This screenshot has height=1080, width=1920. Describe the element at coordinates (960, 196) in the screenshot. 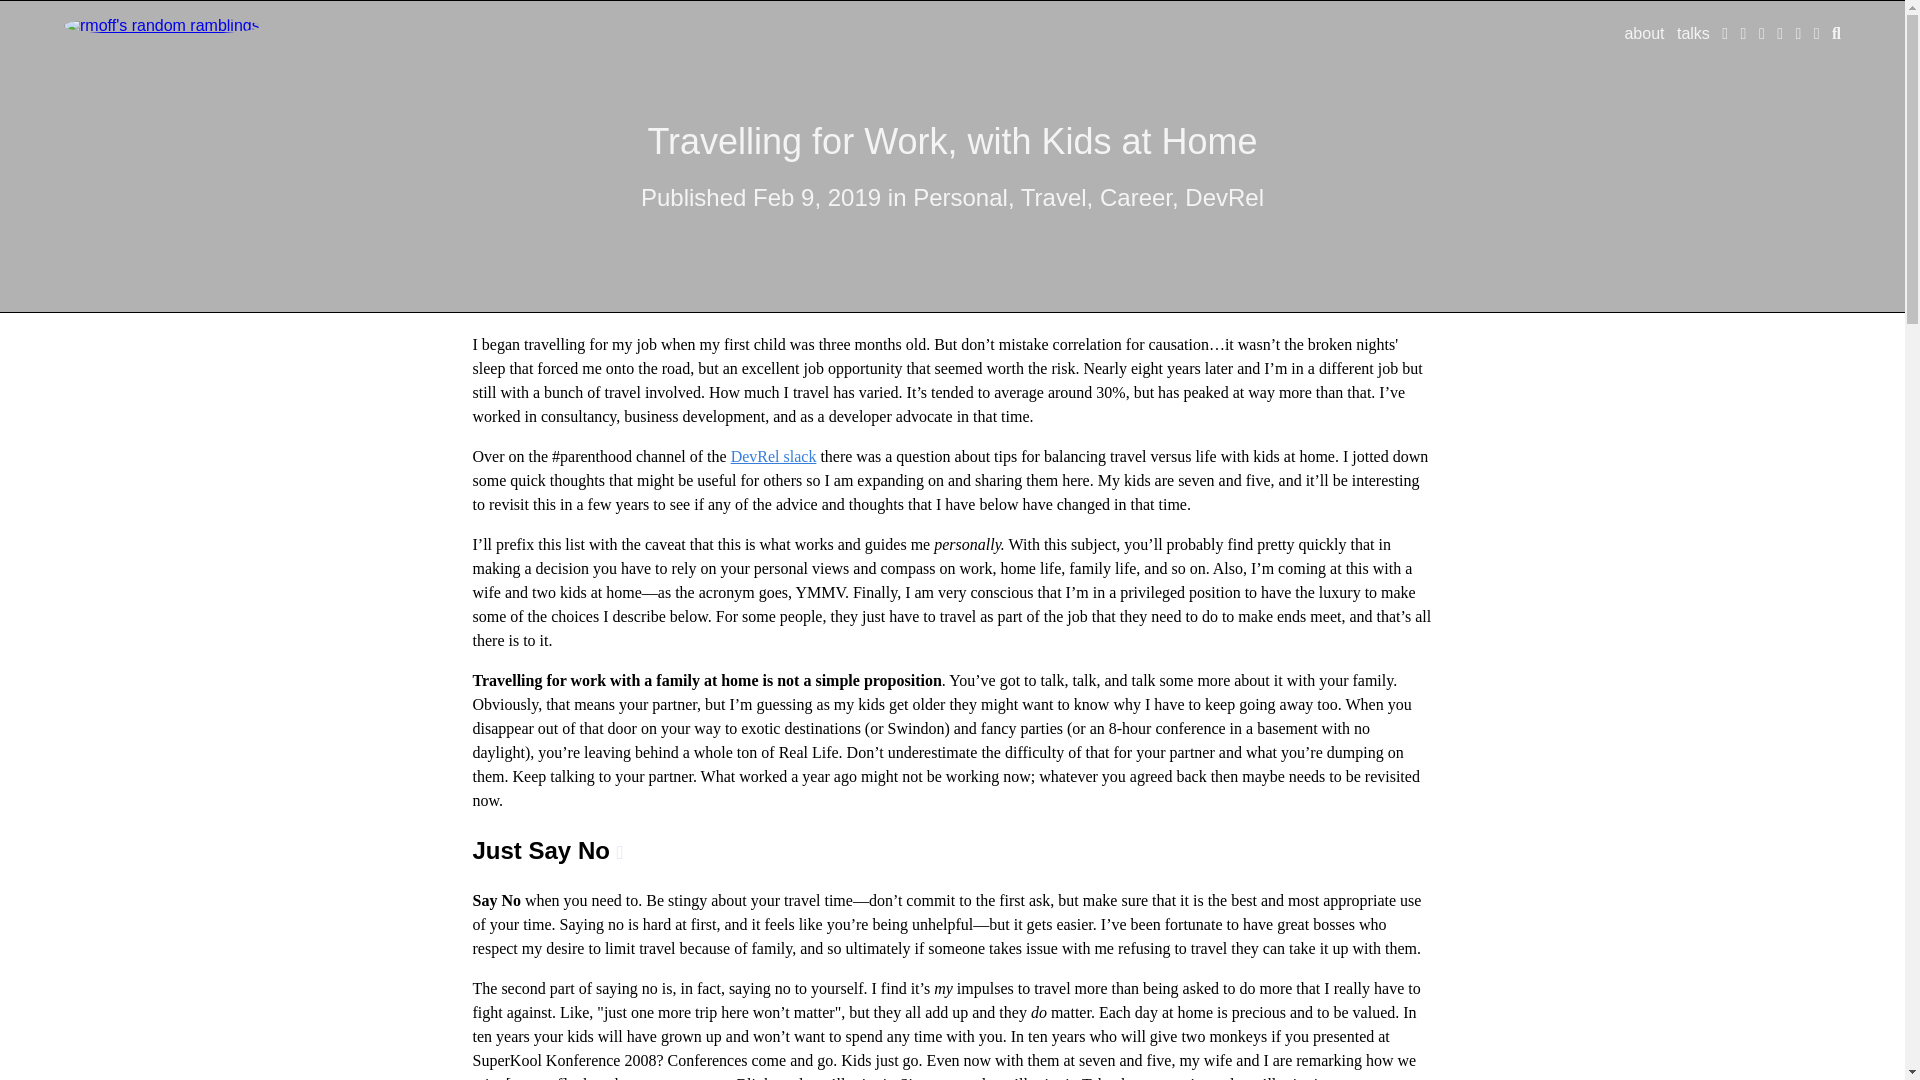

I see `Personal` at that location.